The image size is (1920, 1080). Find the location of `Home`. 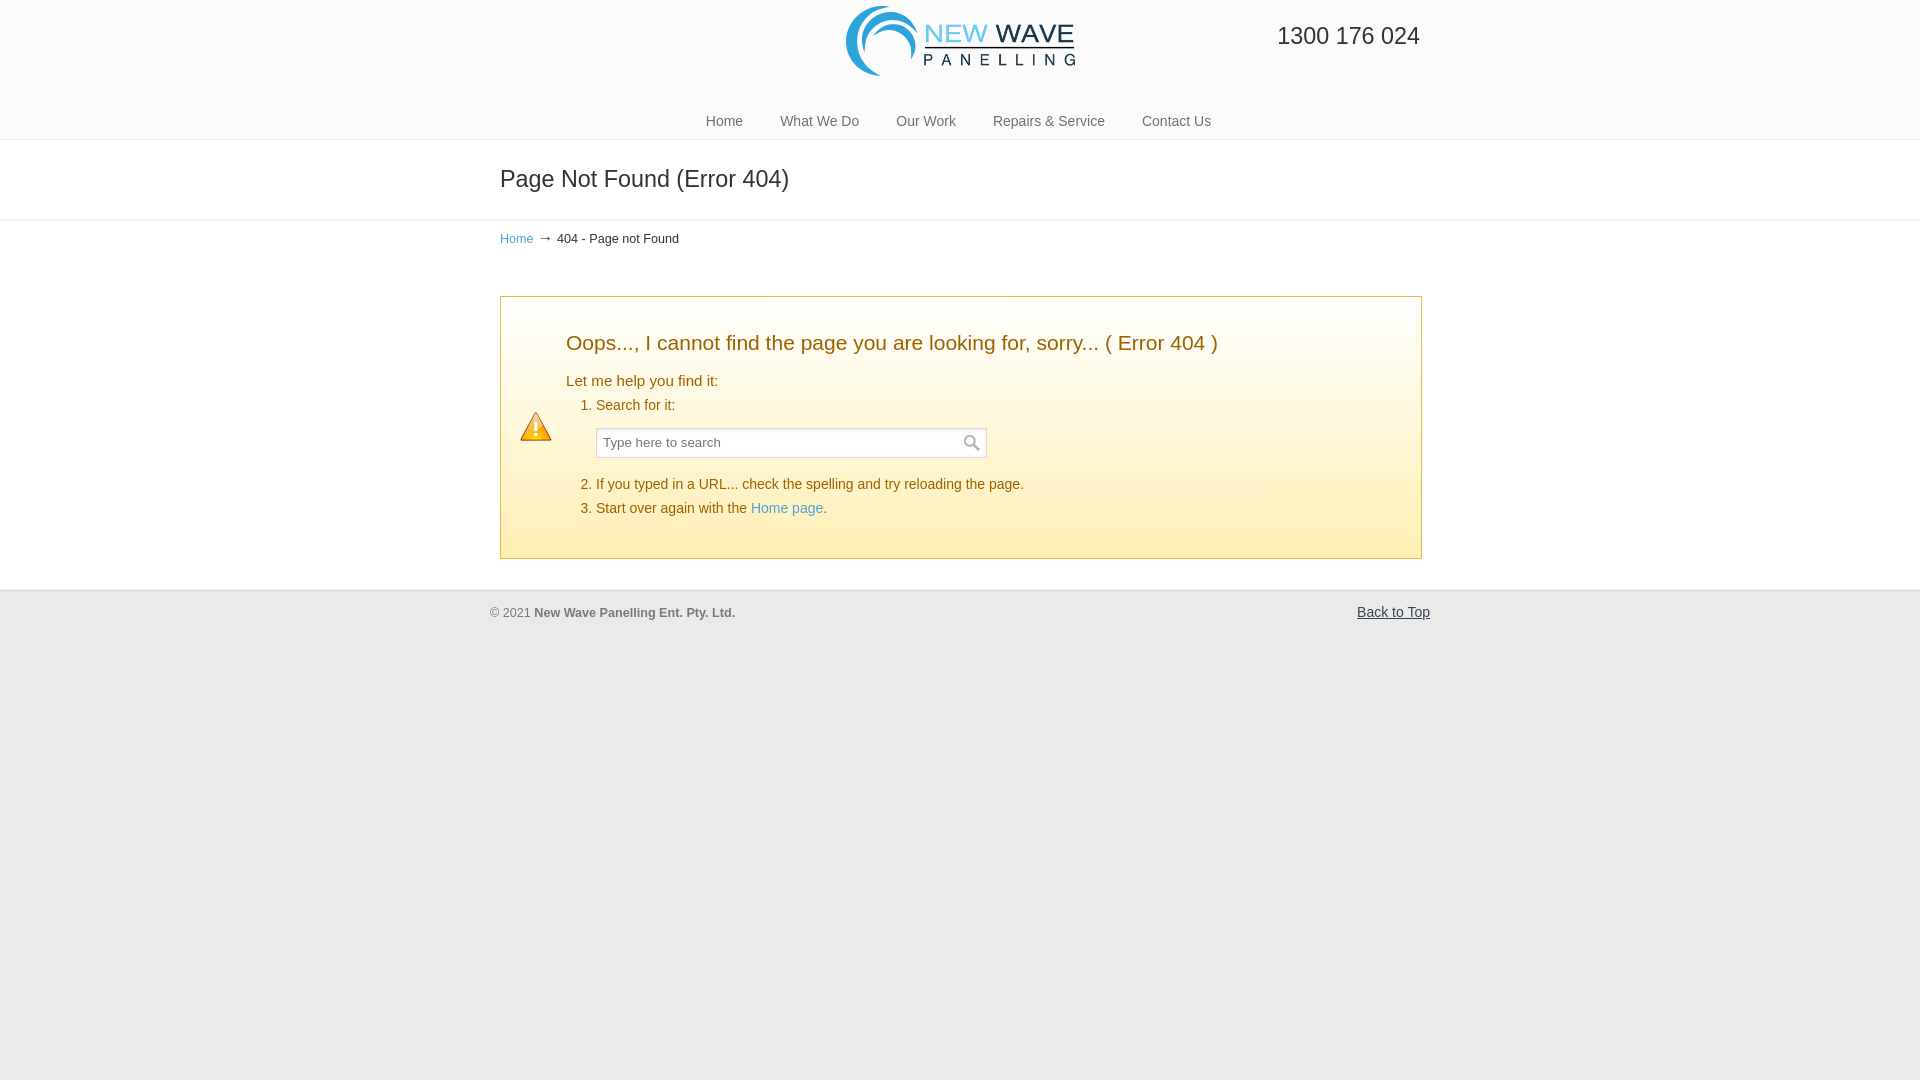

Home is located at coordinates (724, 121).